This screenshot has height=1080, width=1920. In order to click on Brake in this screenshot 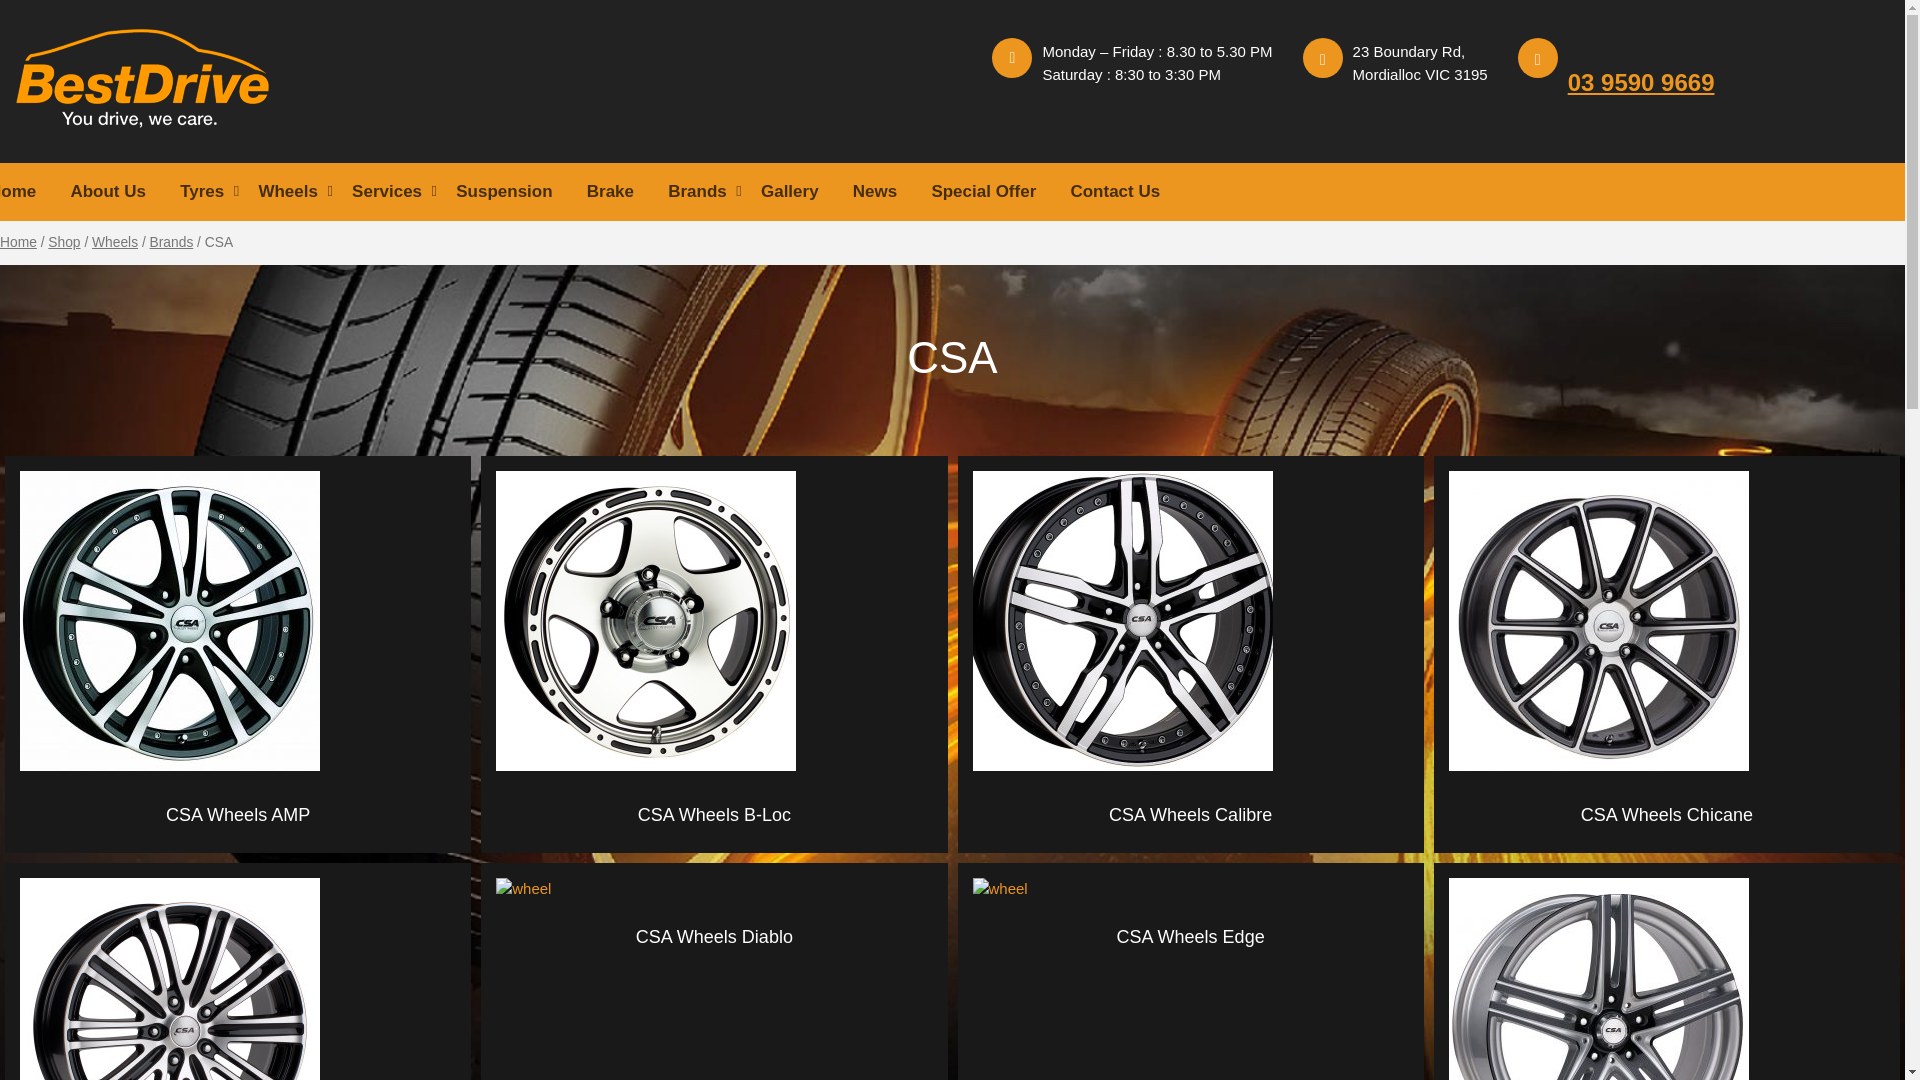, I will do `click(610, 192)`.